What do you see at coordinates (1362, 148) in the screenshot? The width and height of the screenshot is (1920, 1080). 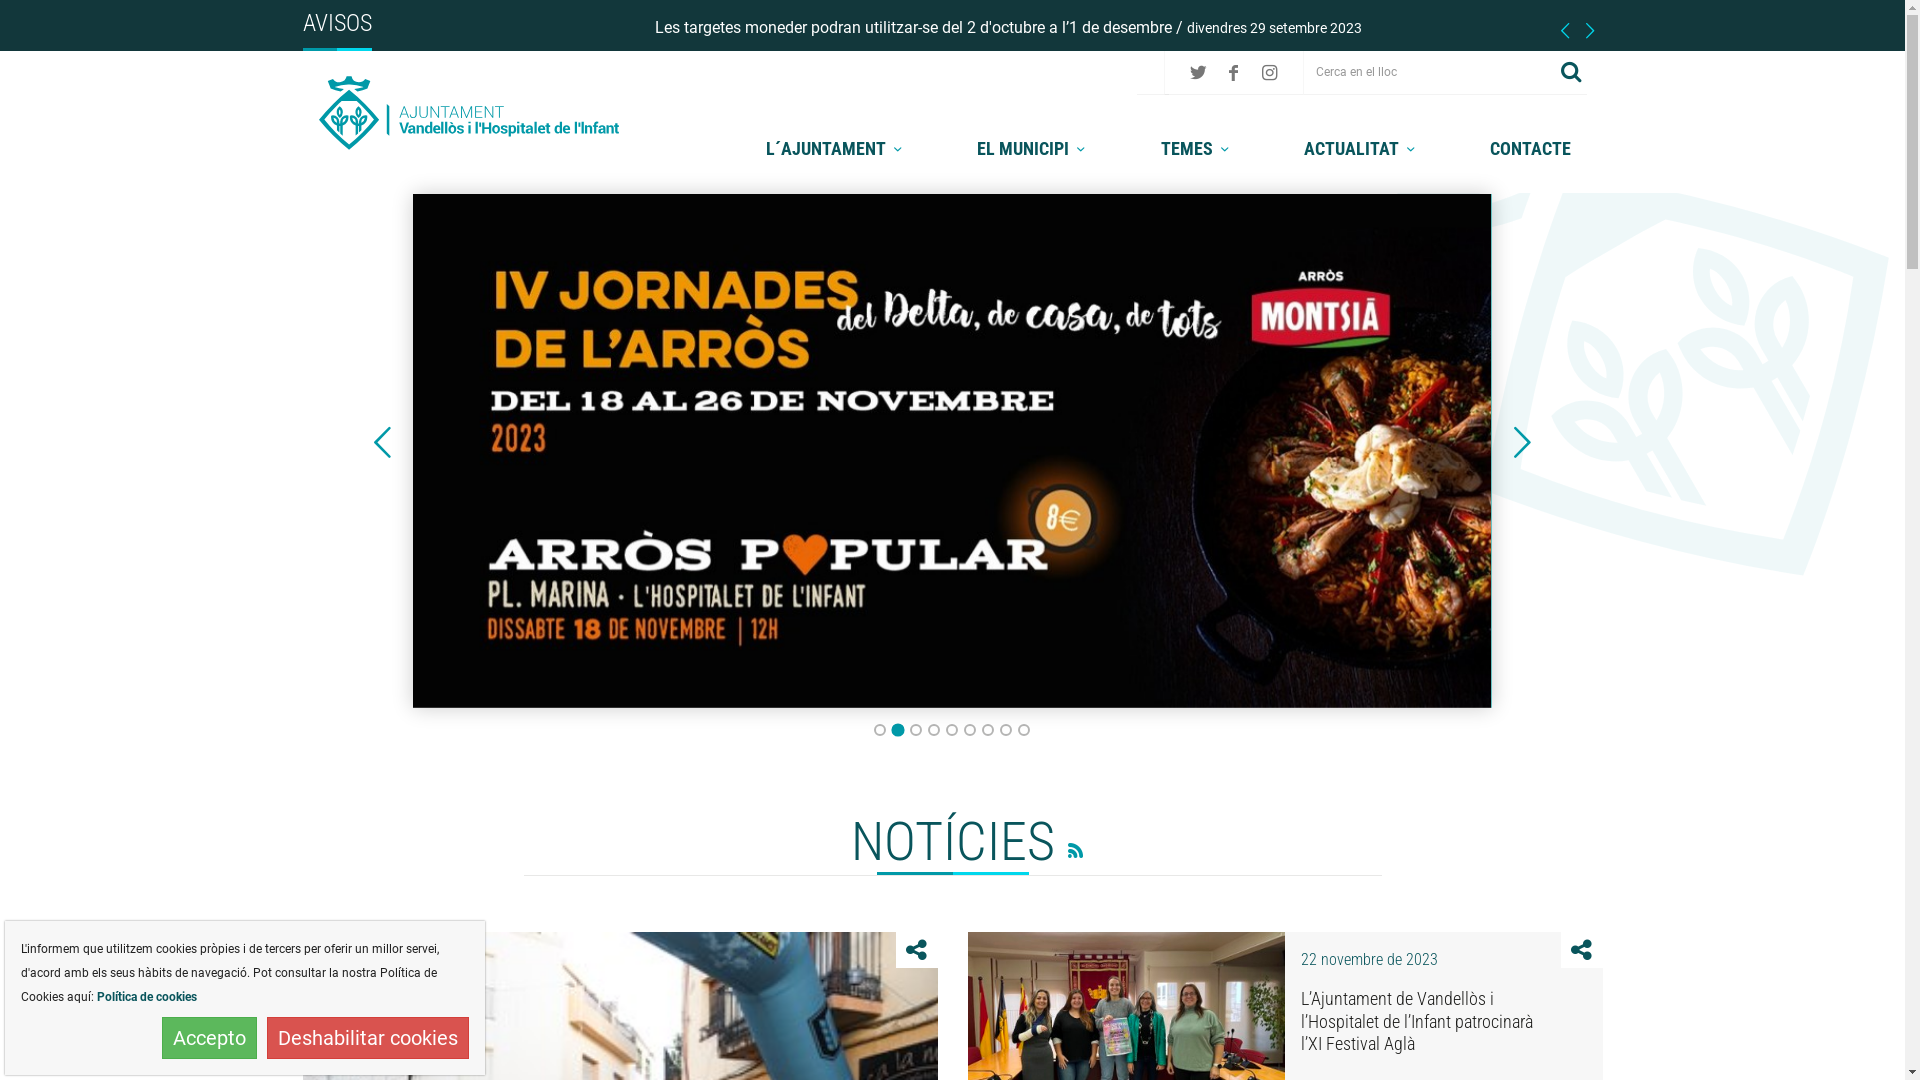 I see `ACTUALITAT` at bounding box center [1362, 148].